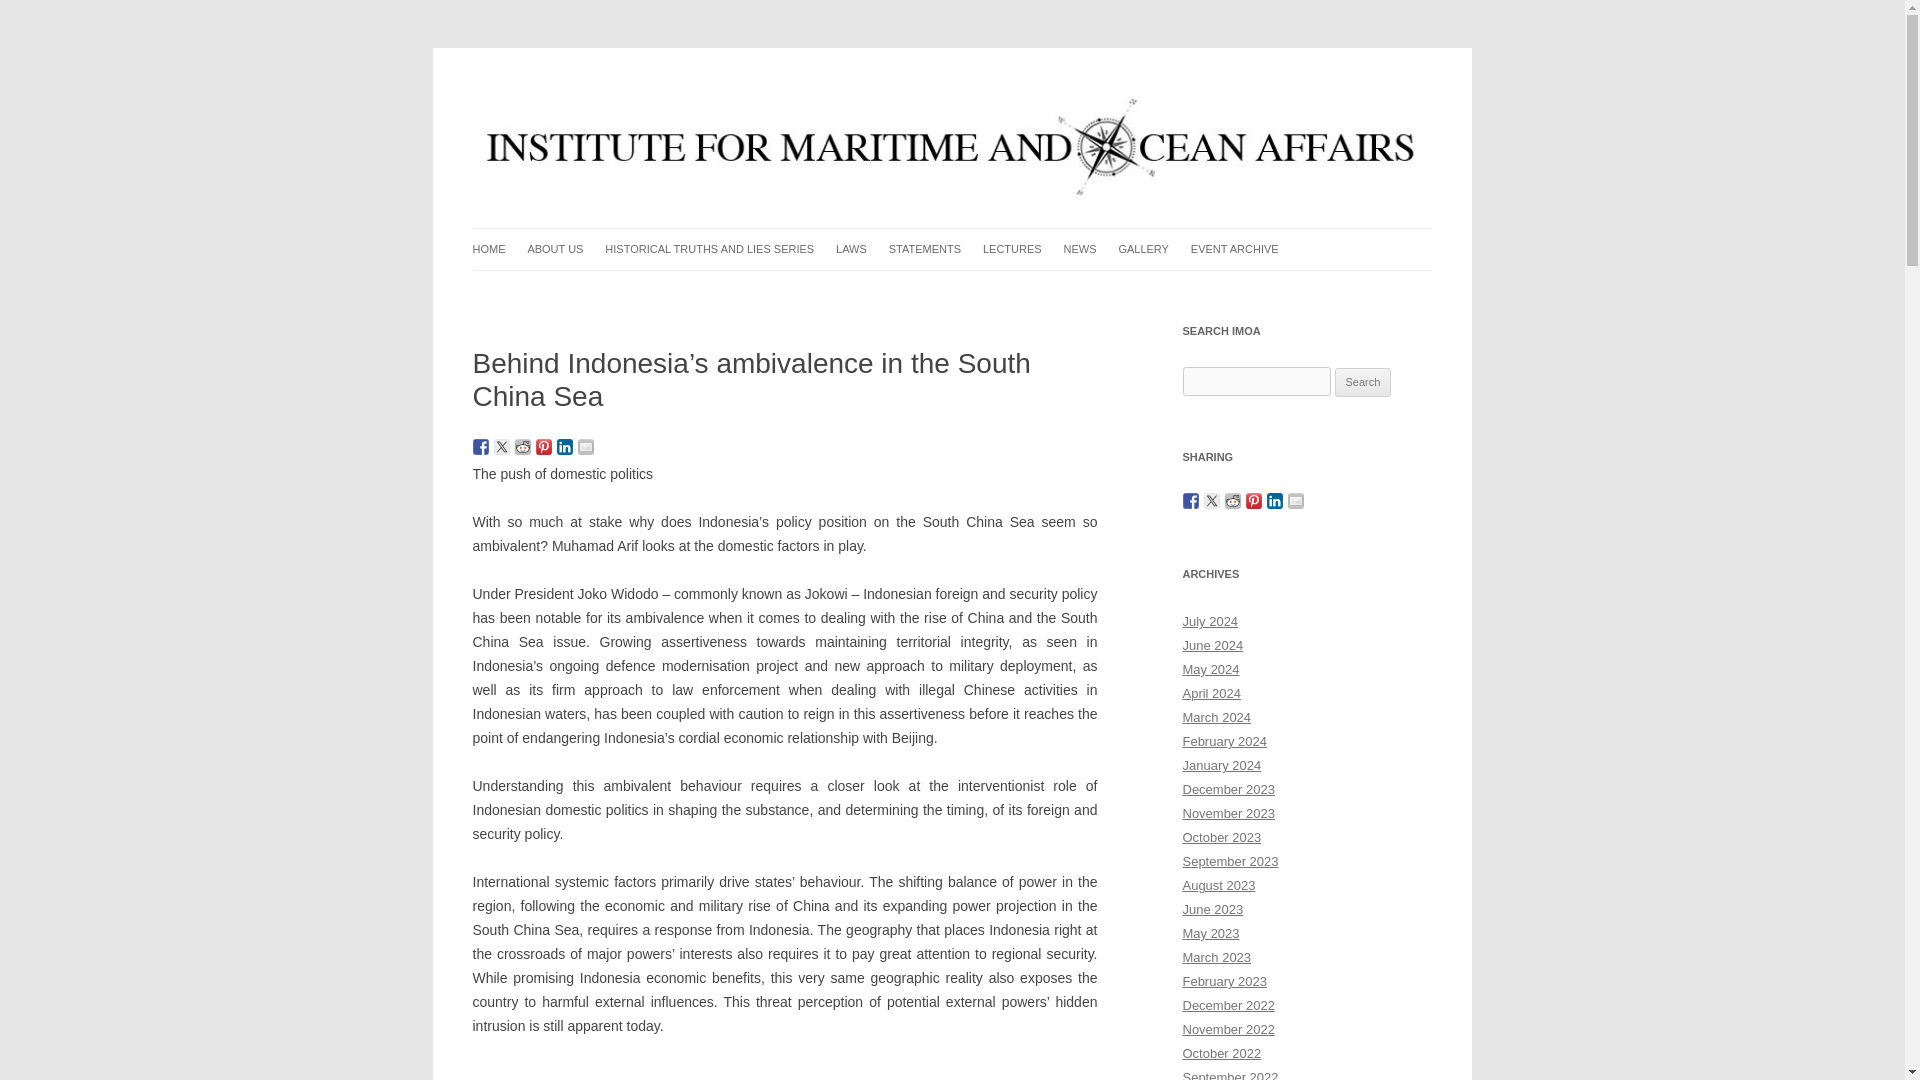 The width and height of the screenshot is (1920, 1080). I want to click on Share on Reddit, so click(522, 446).